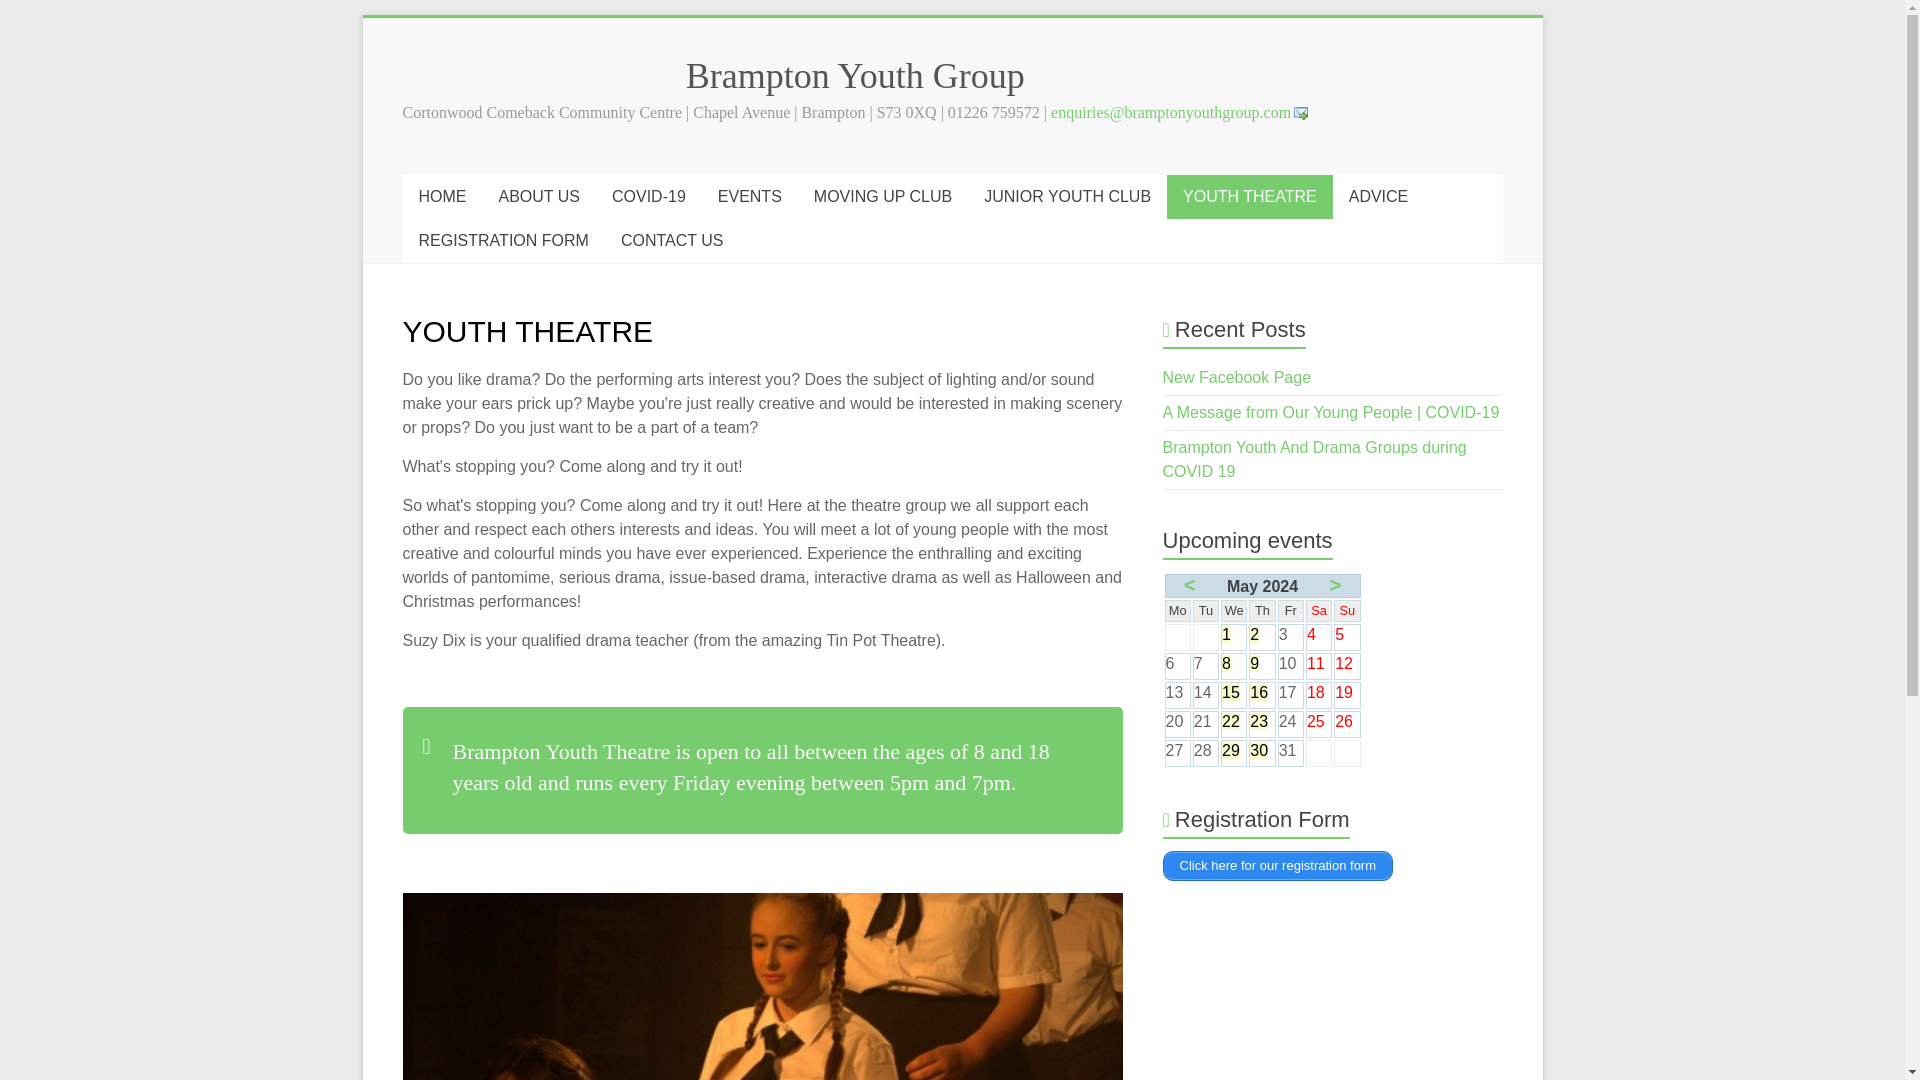 The width and height of the screenshot is (1920, 1080). I want to click on Brampton Youth Group, so click(855, 76).